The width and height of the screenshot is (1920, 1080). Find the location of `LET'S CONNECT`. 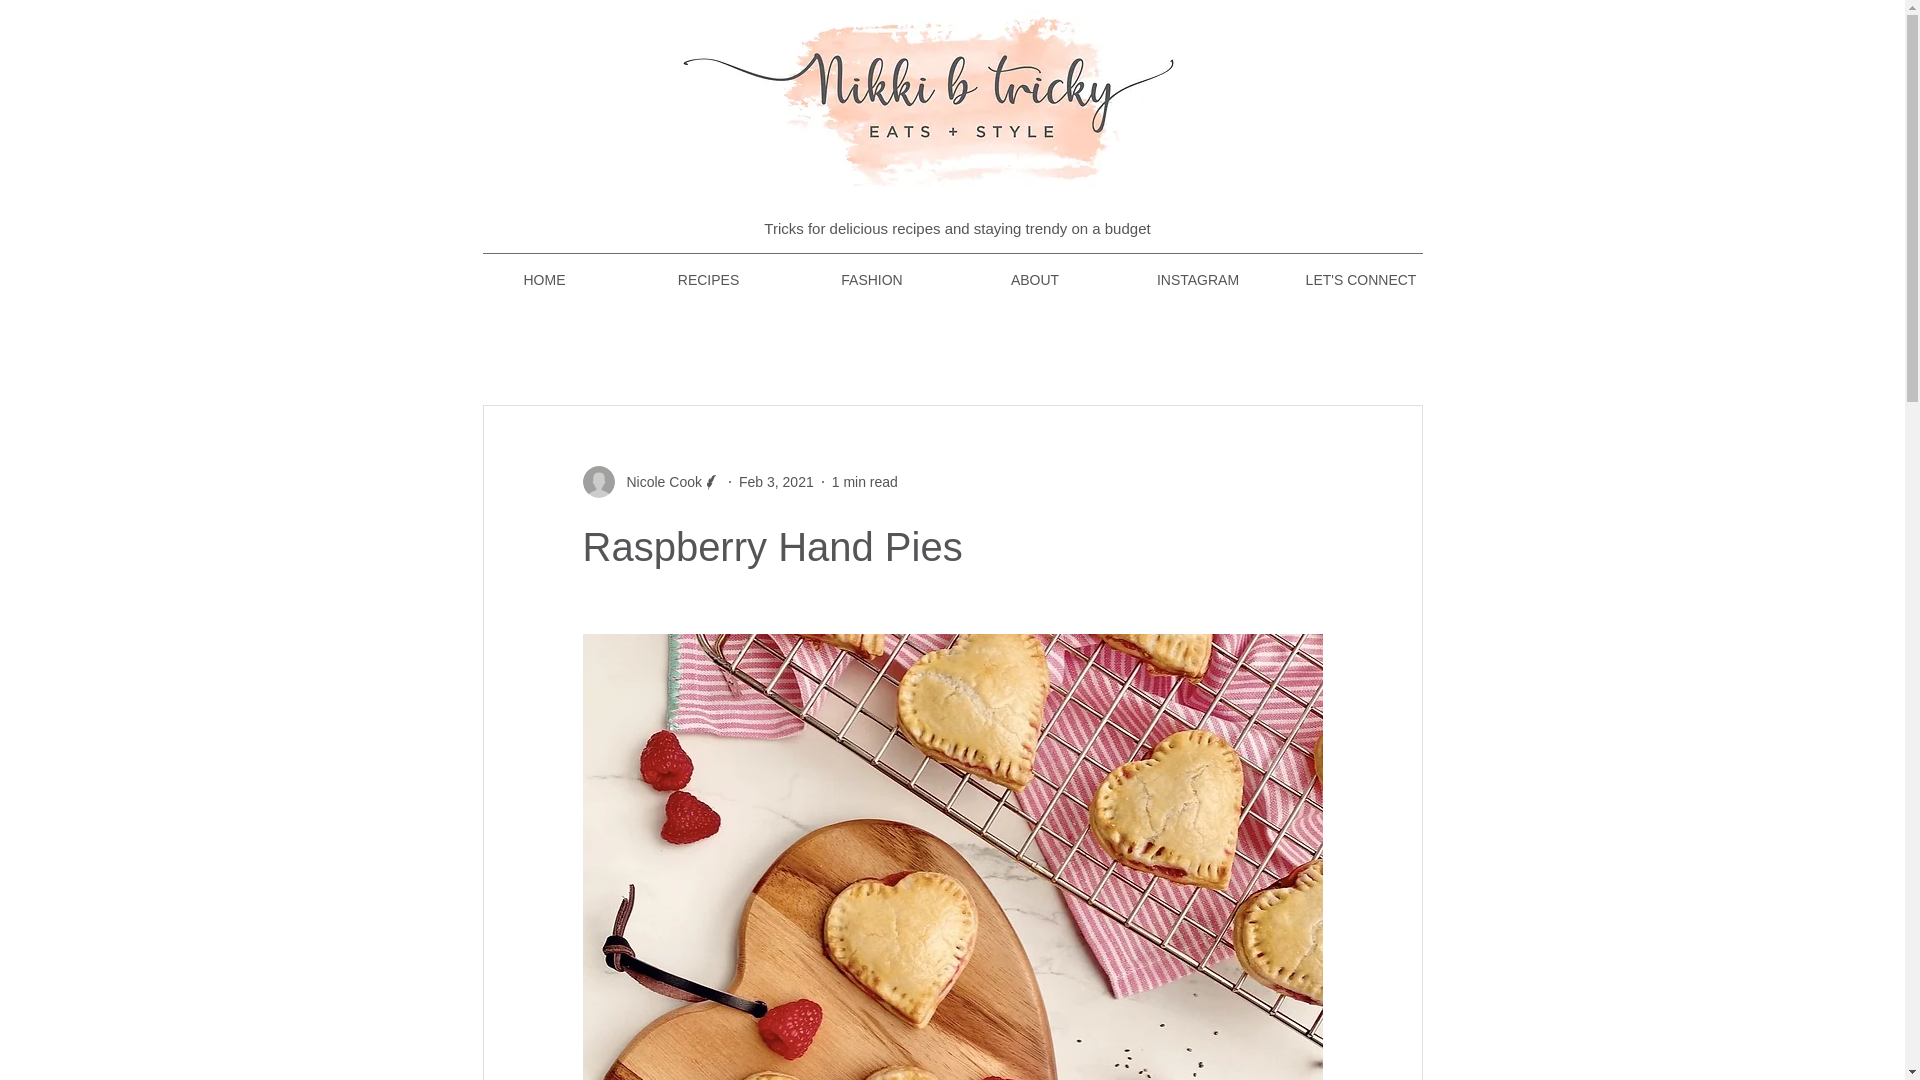

LET'S CONNECT is located at coordinates (1362, 279).